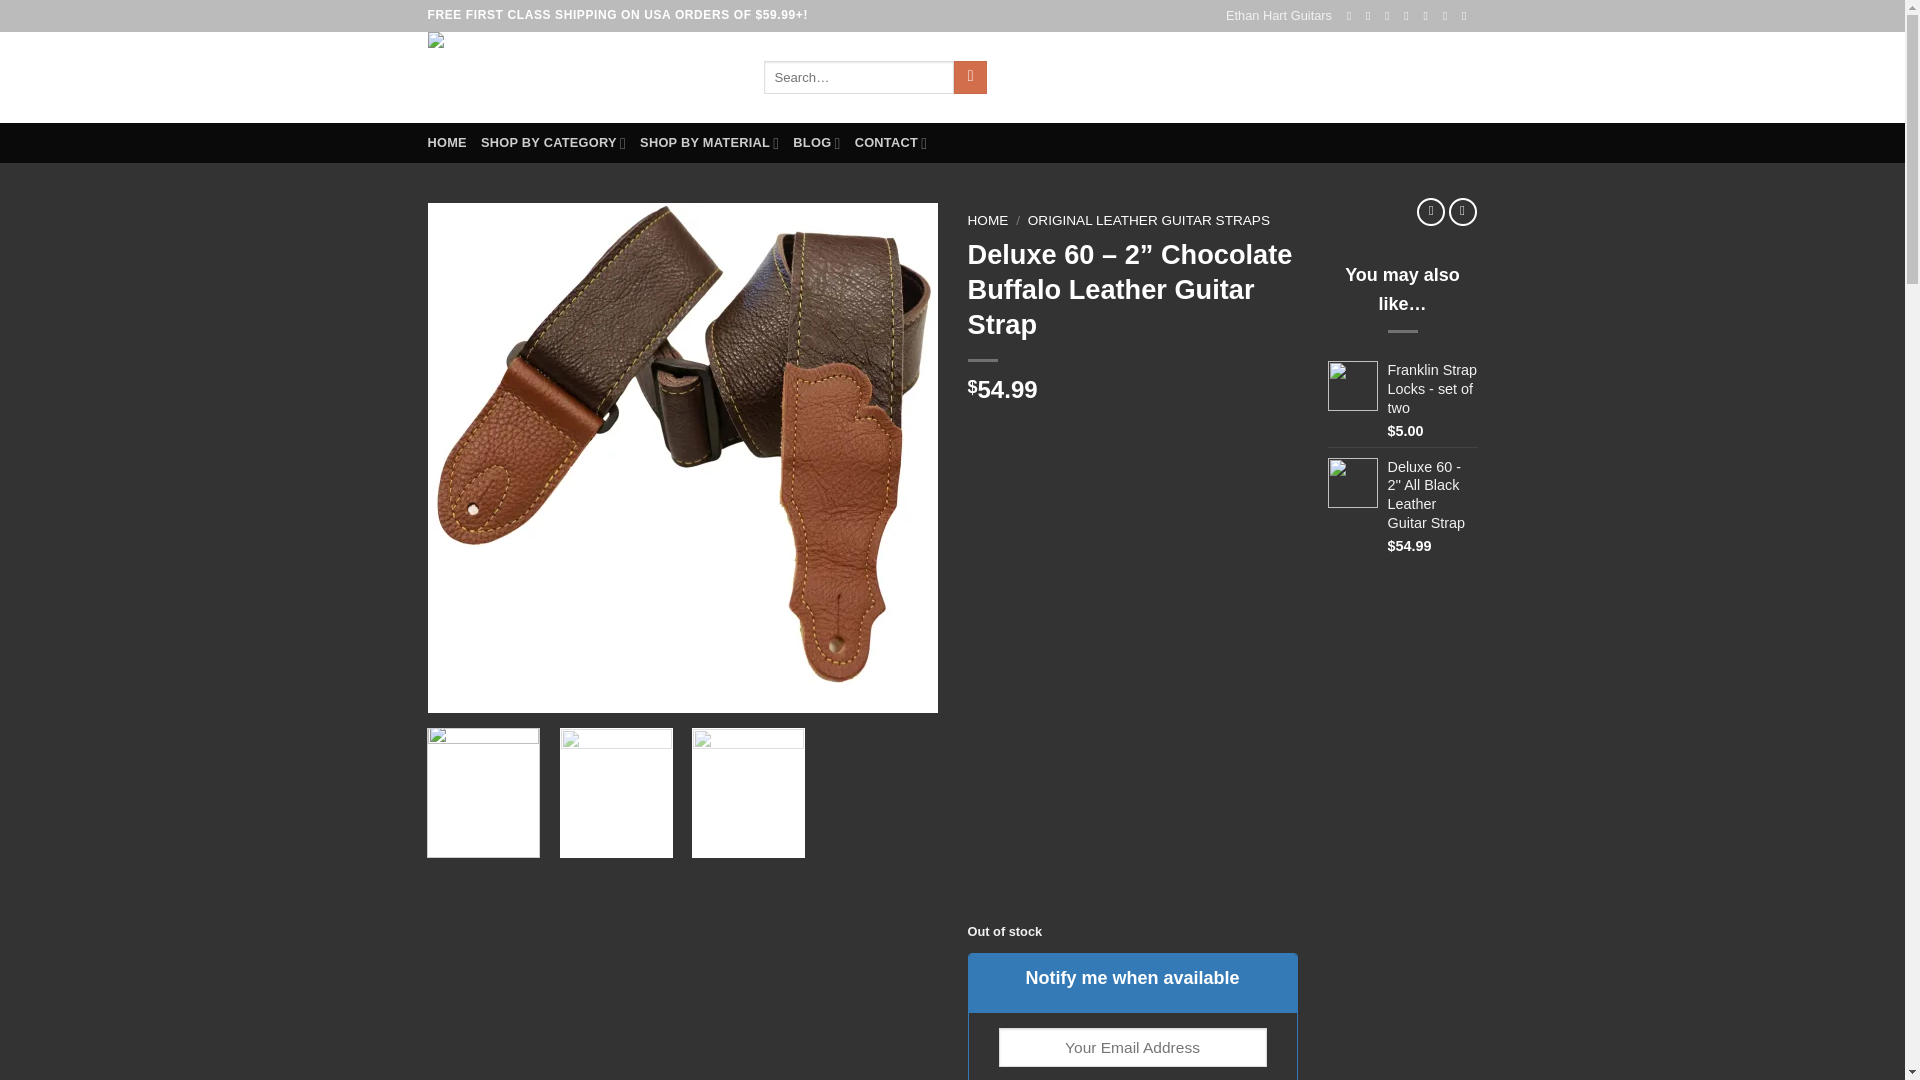  I want to click on Search, so click(970, 78).